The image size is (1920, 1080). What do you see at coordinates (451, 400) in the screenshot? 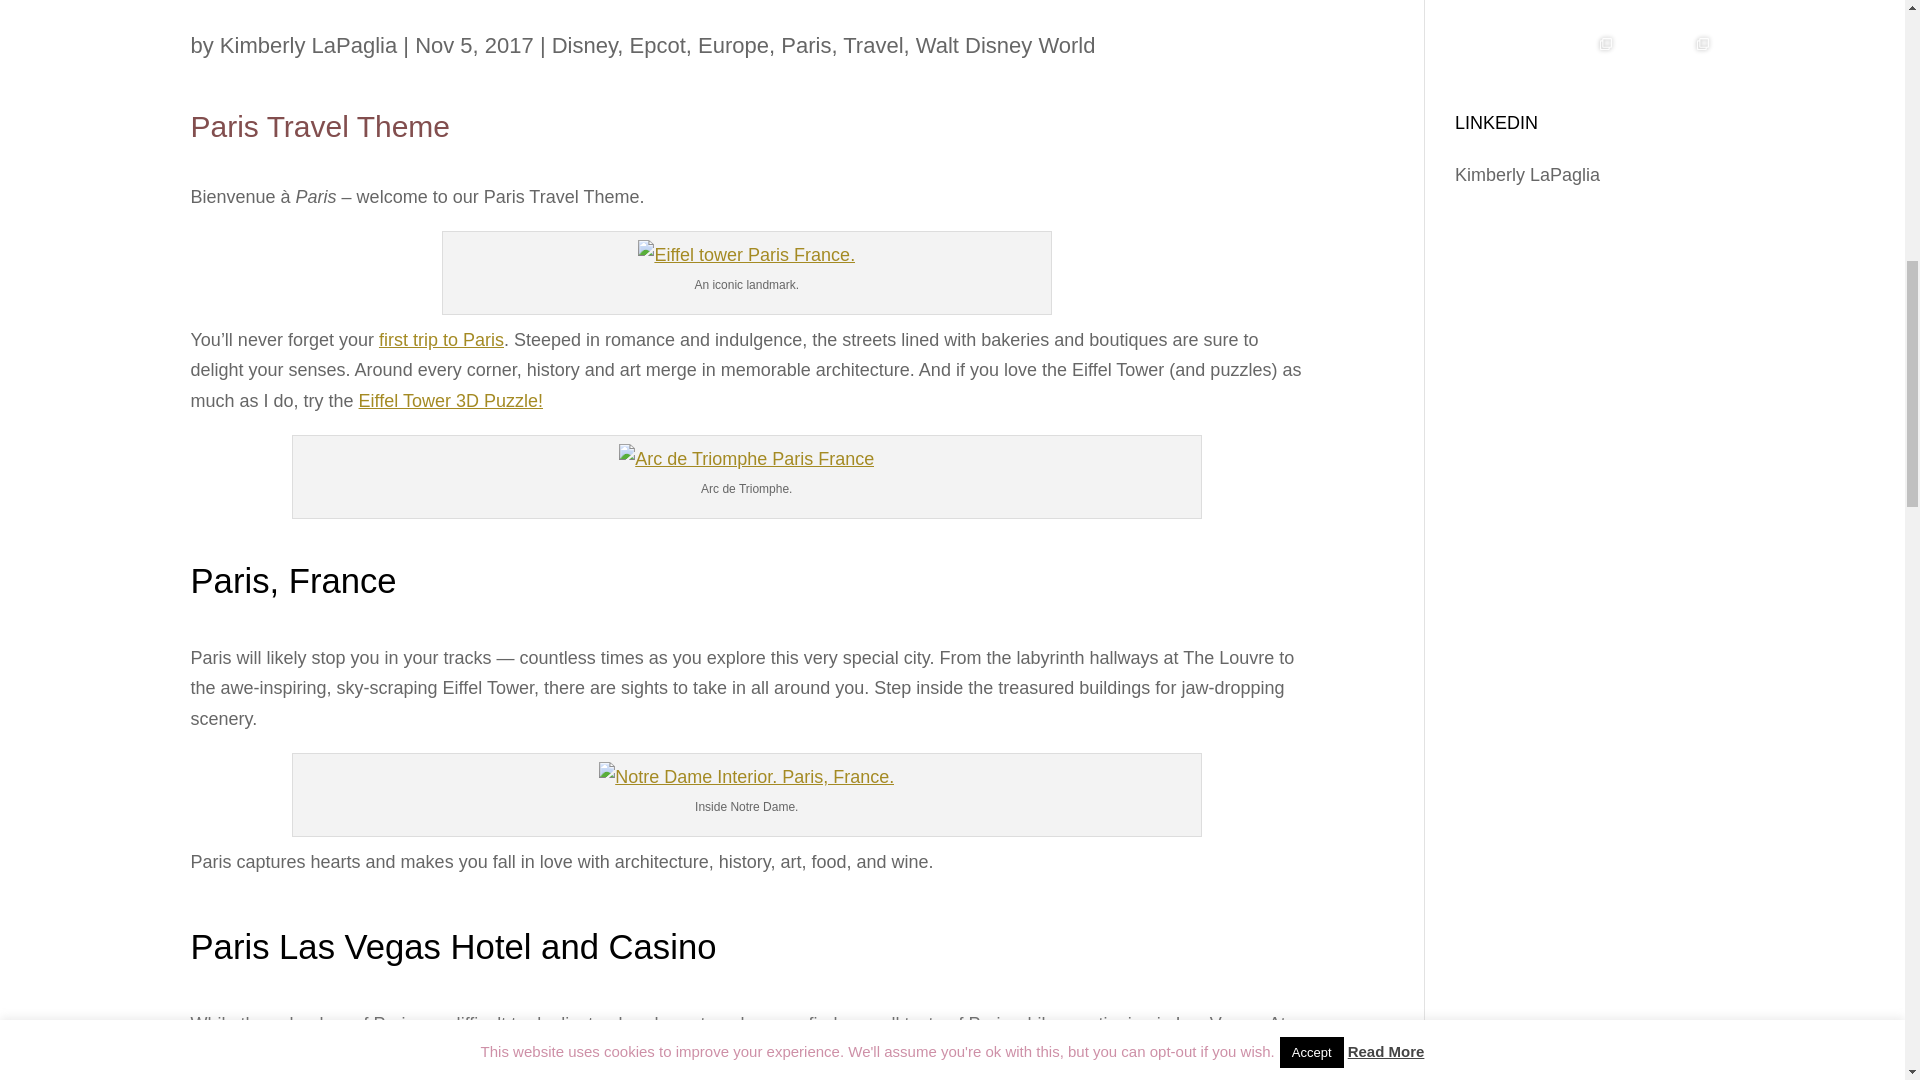
I see `Eiffel Tower 3D Puzzle!` at bounding box center [451, 400].